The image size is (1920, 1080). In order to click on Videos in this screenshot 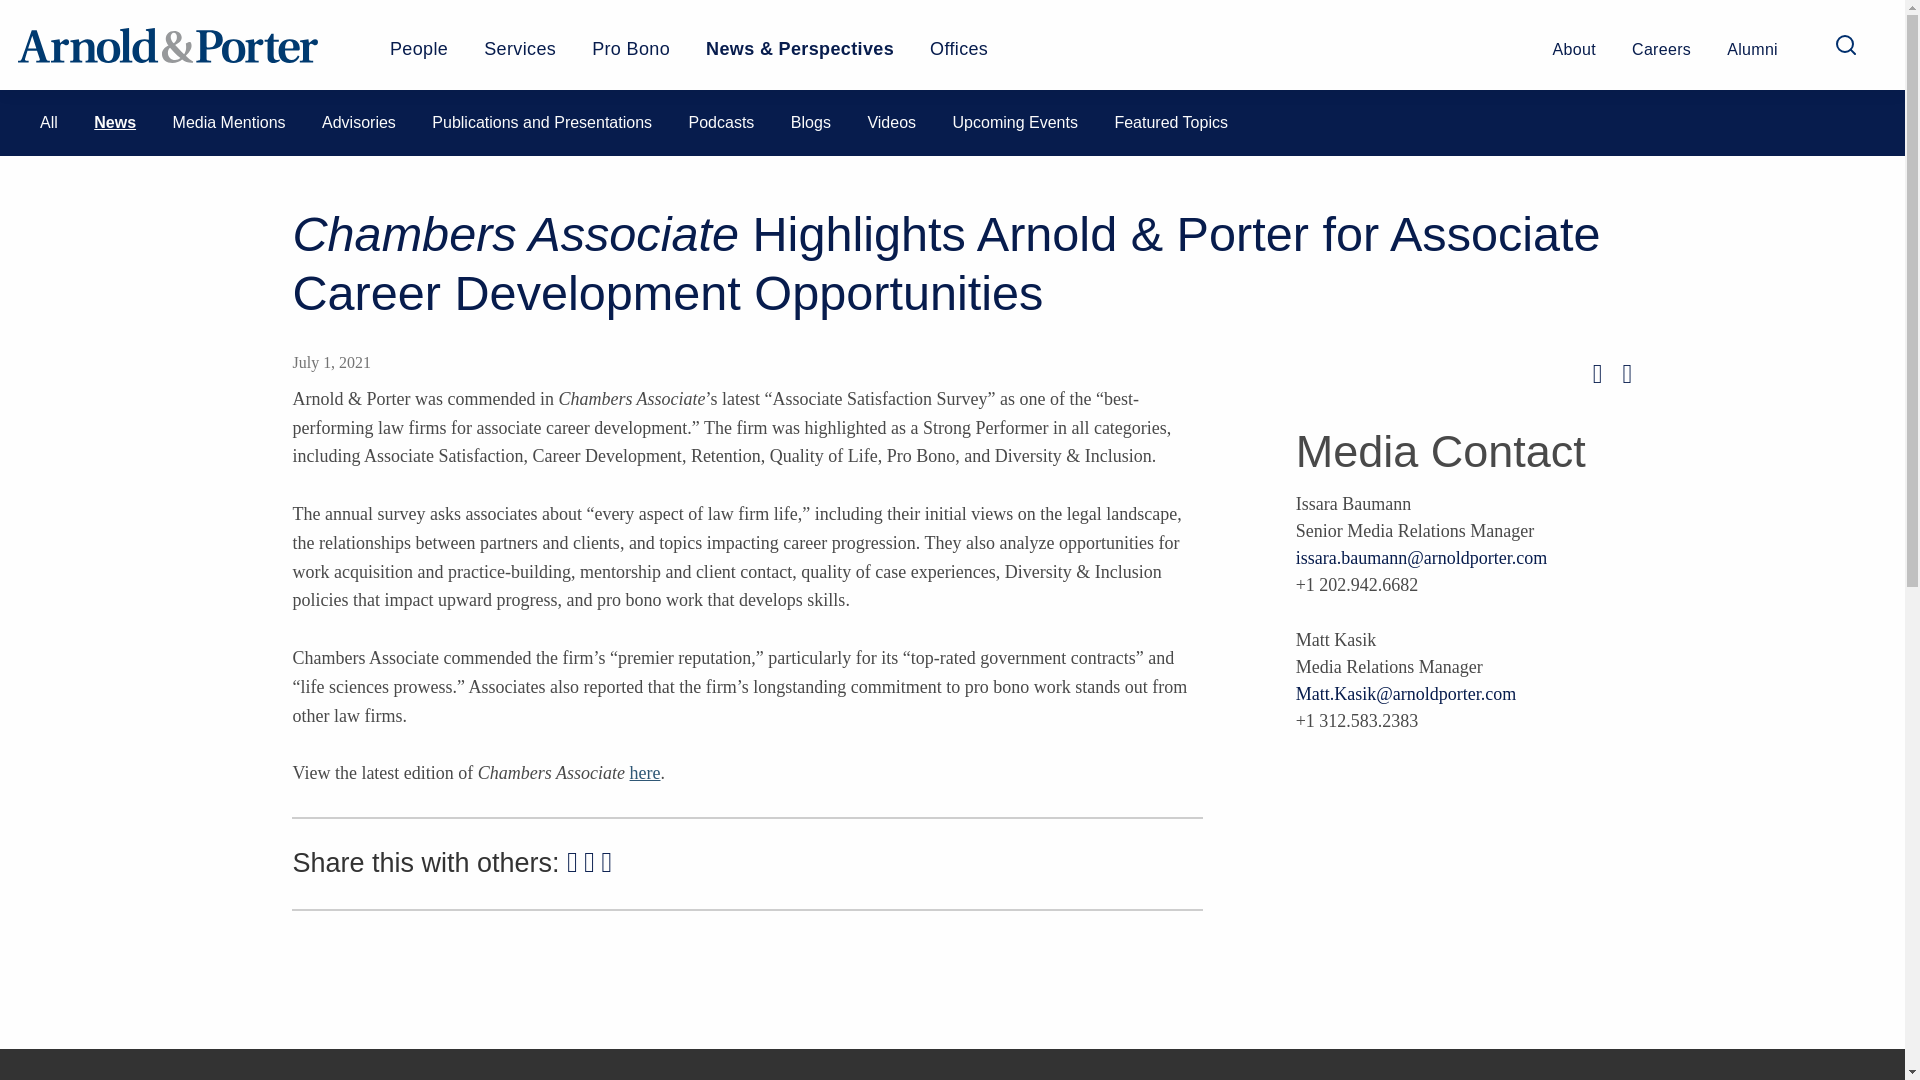, I will do `click(891, 122)`.